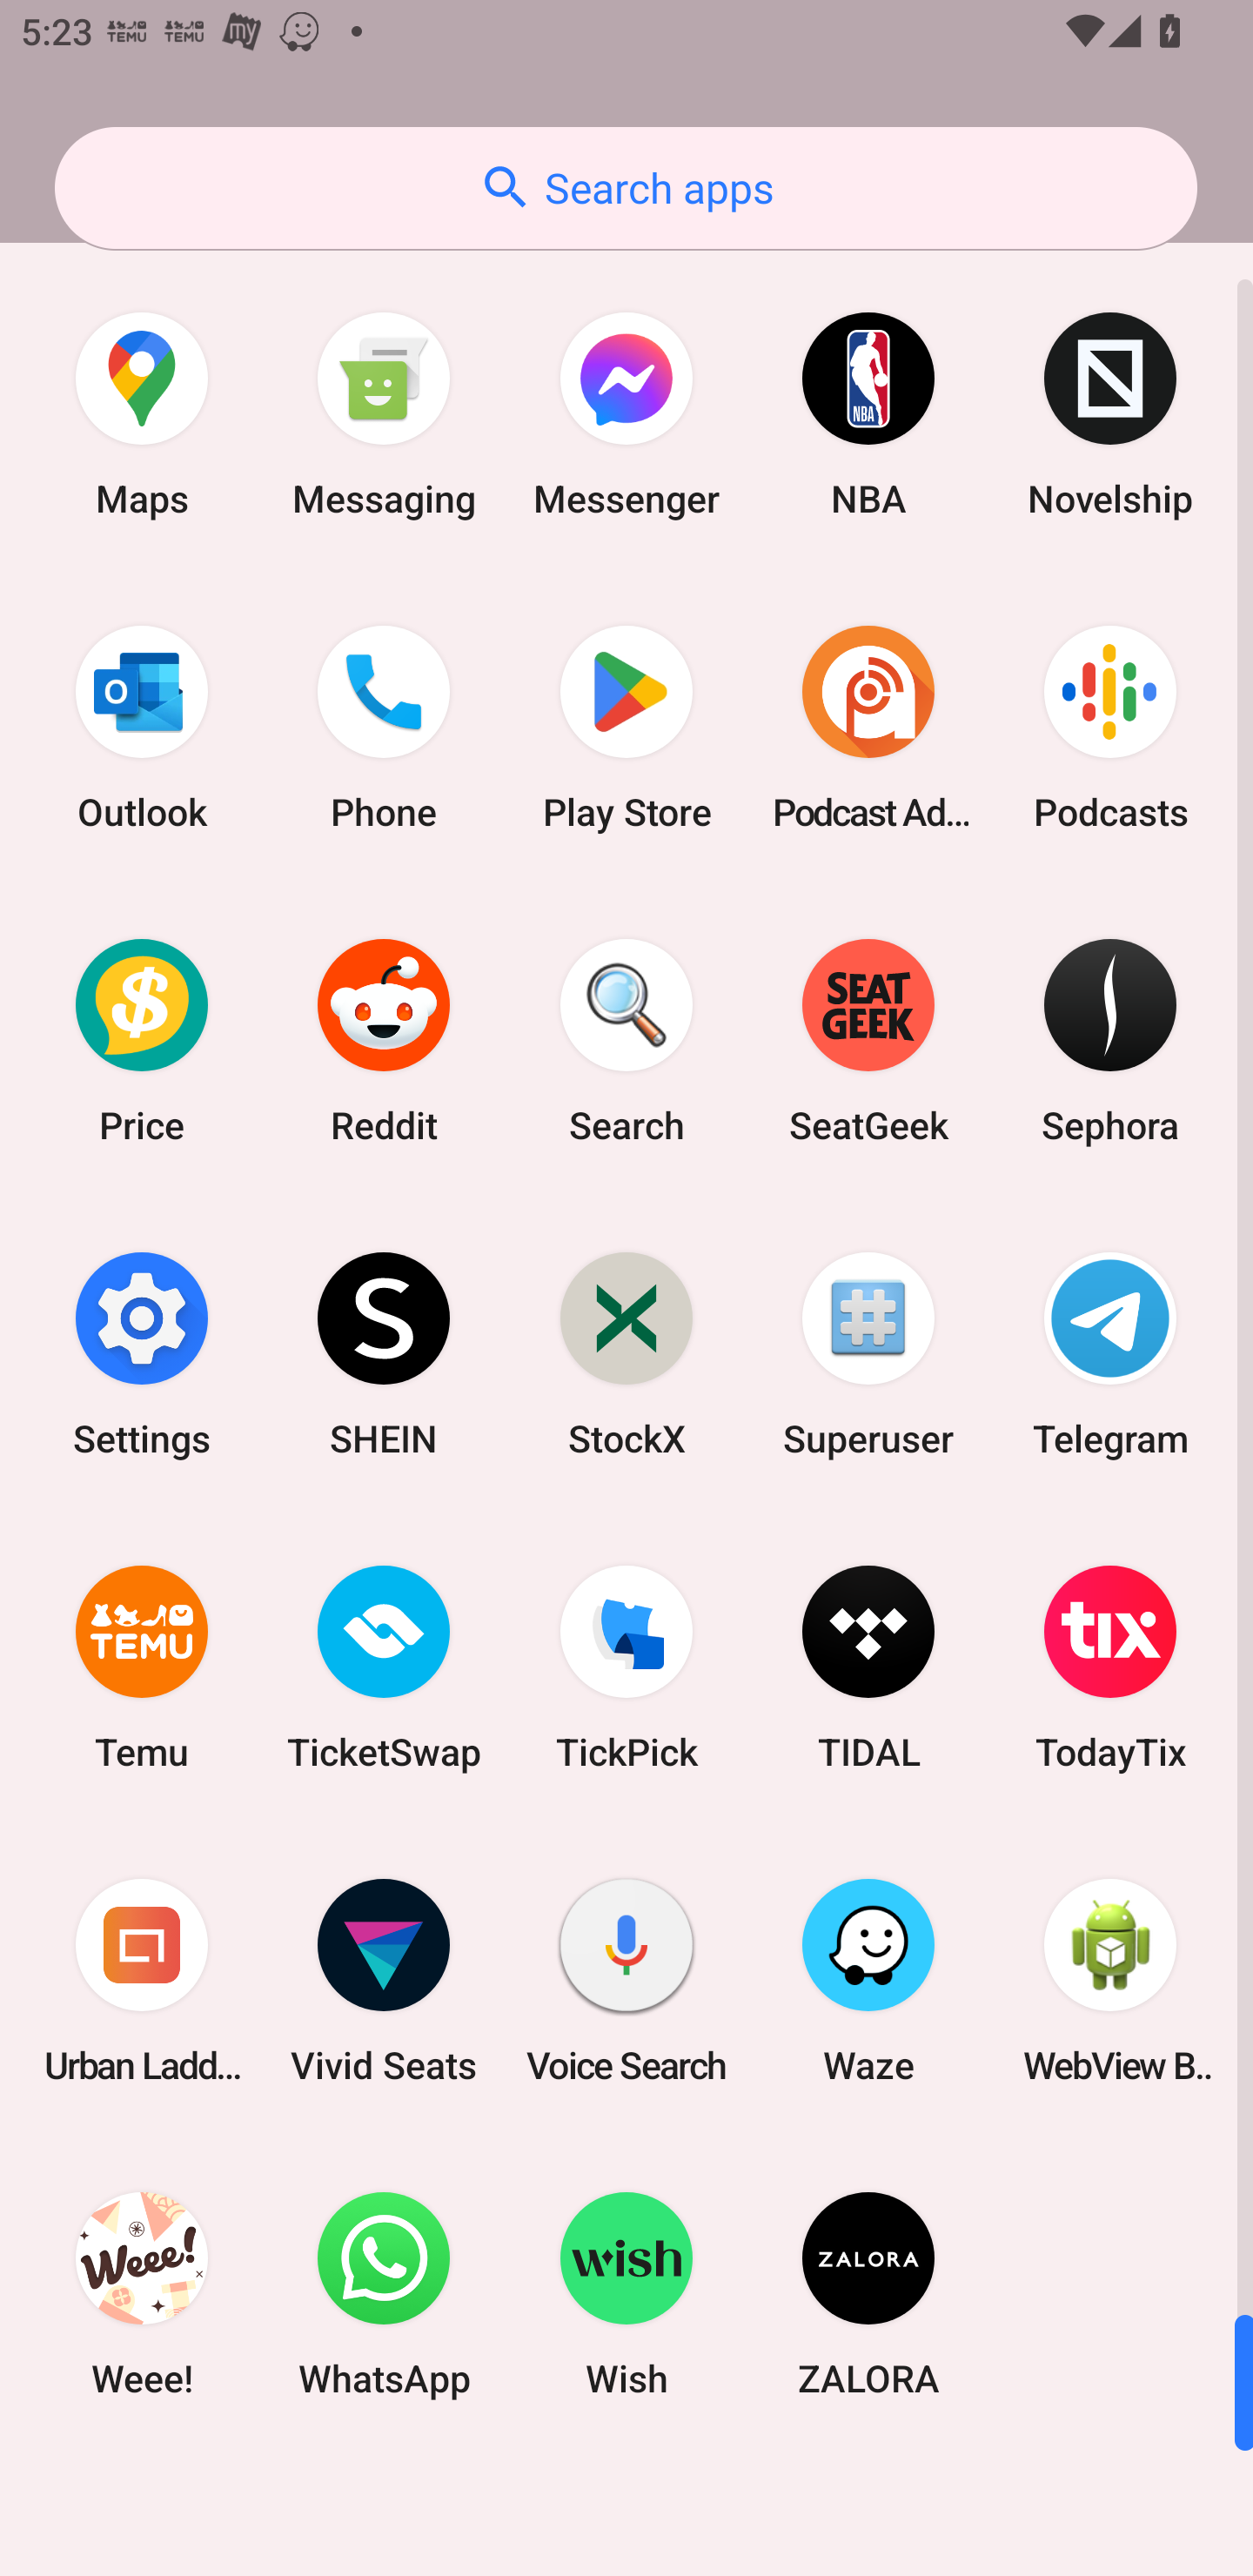 The width and height of the screenshot is (1253, 2576). I want to click on Podcasts, so click(1110, 728).